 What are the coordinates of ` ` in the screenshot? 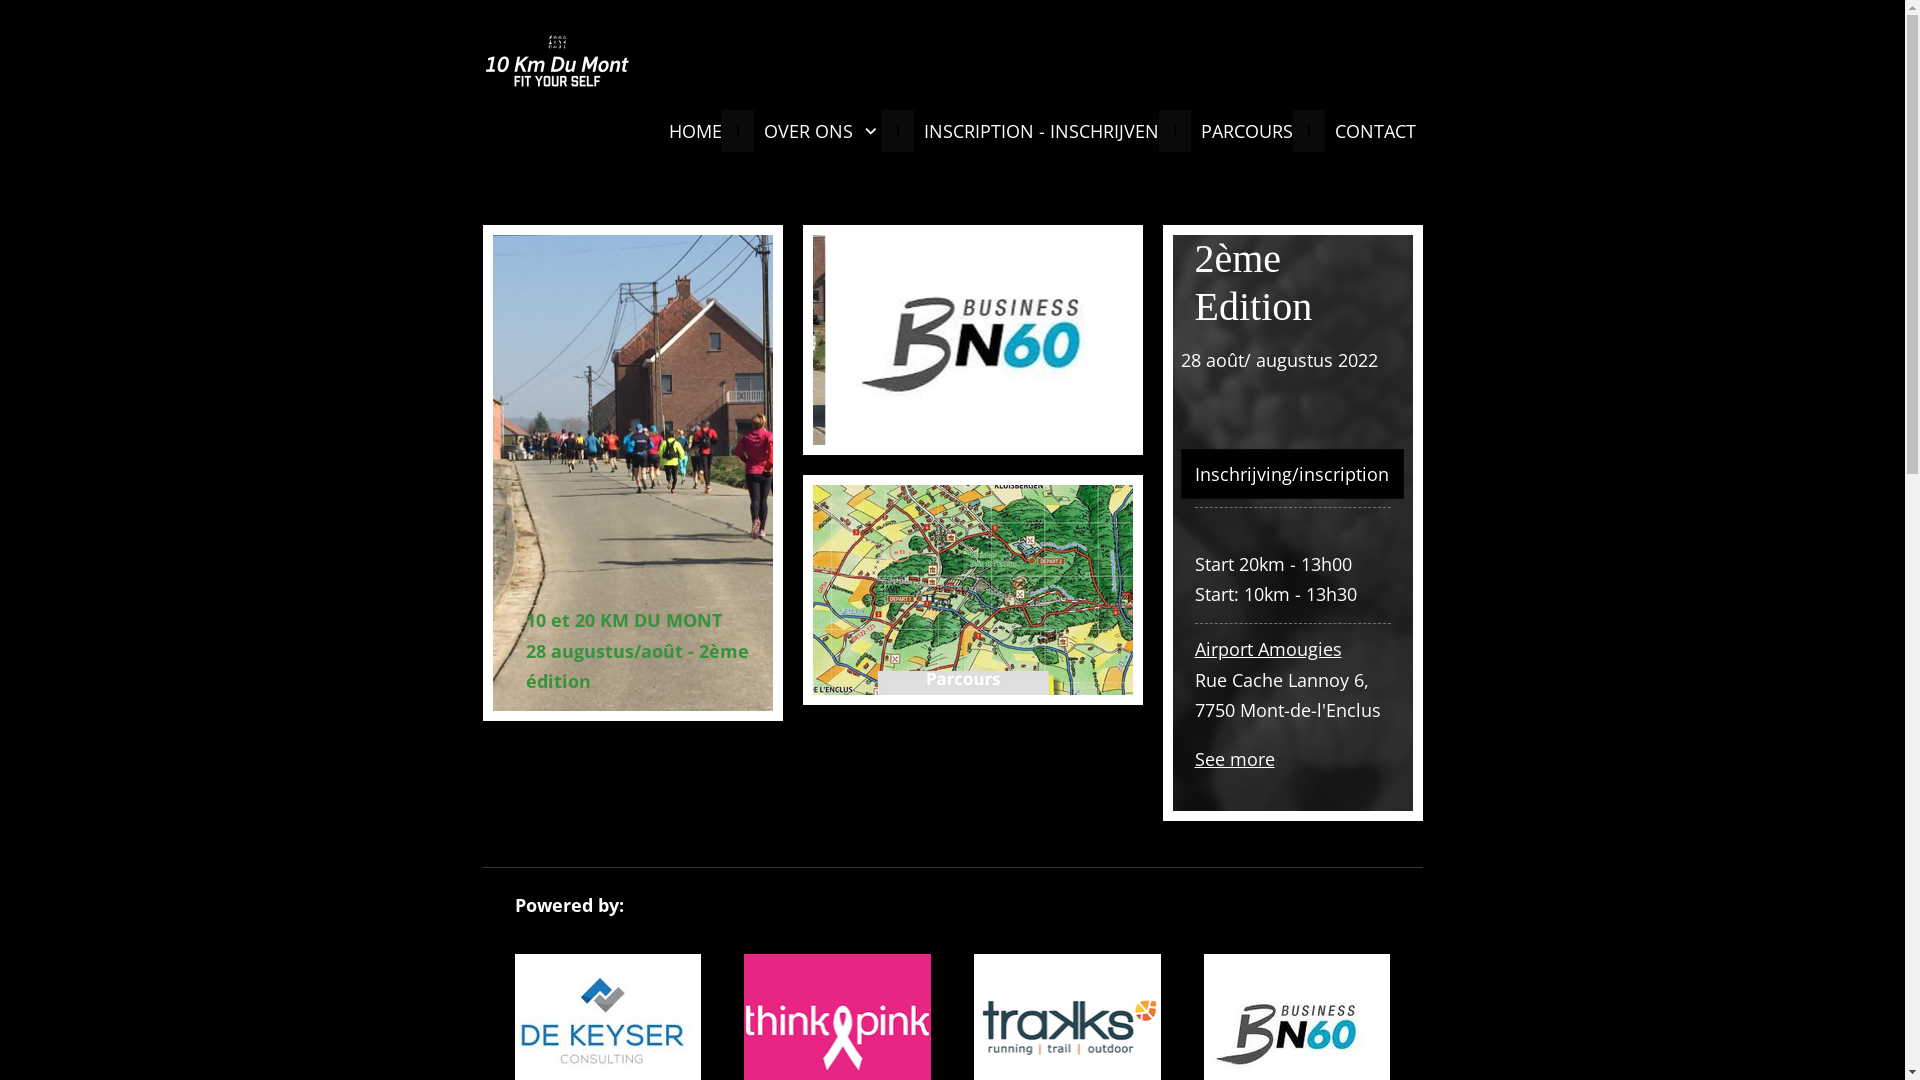 It's located at (1292, 244).